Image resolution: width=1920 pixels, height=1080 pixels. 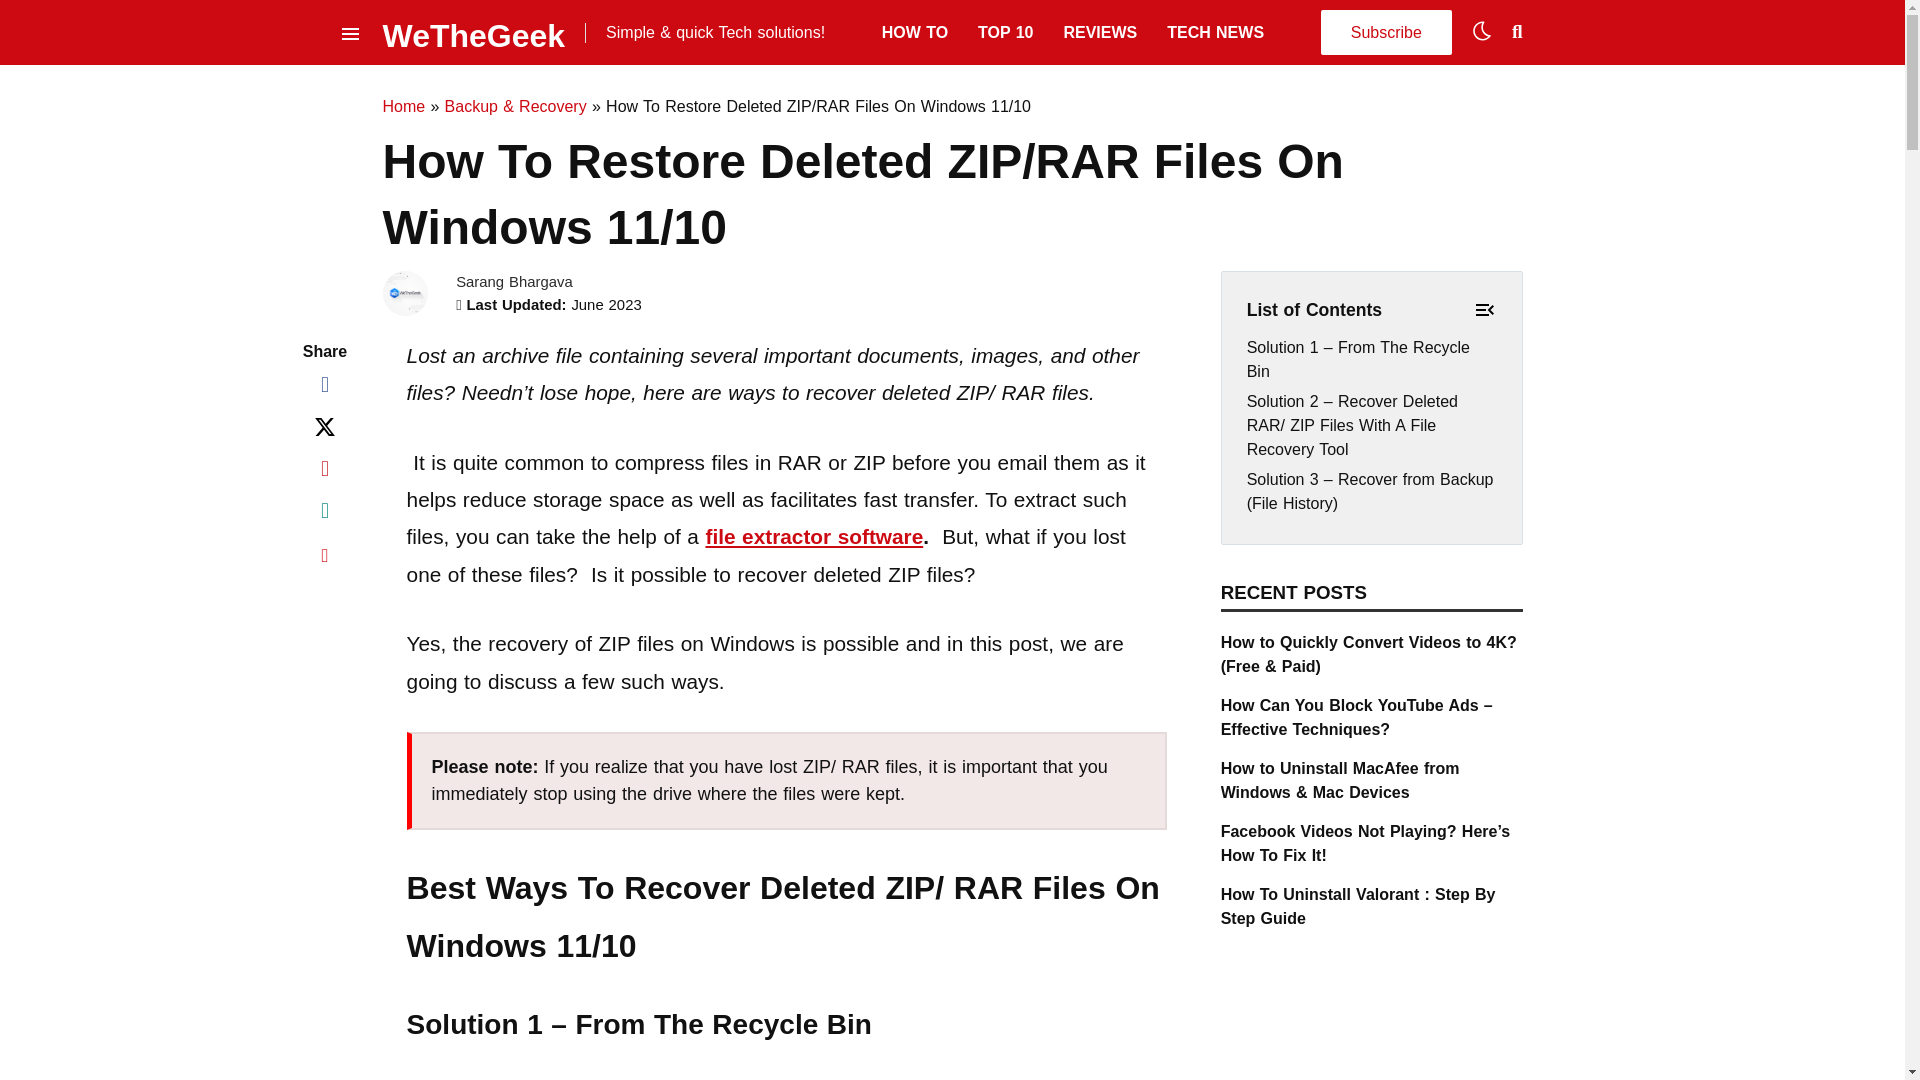 What do you see at coordinates (1215, 32) in the screenshot?
I see `TECH NEWS` at bounding box center [1215, 32].